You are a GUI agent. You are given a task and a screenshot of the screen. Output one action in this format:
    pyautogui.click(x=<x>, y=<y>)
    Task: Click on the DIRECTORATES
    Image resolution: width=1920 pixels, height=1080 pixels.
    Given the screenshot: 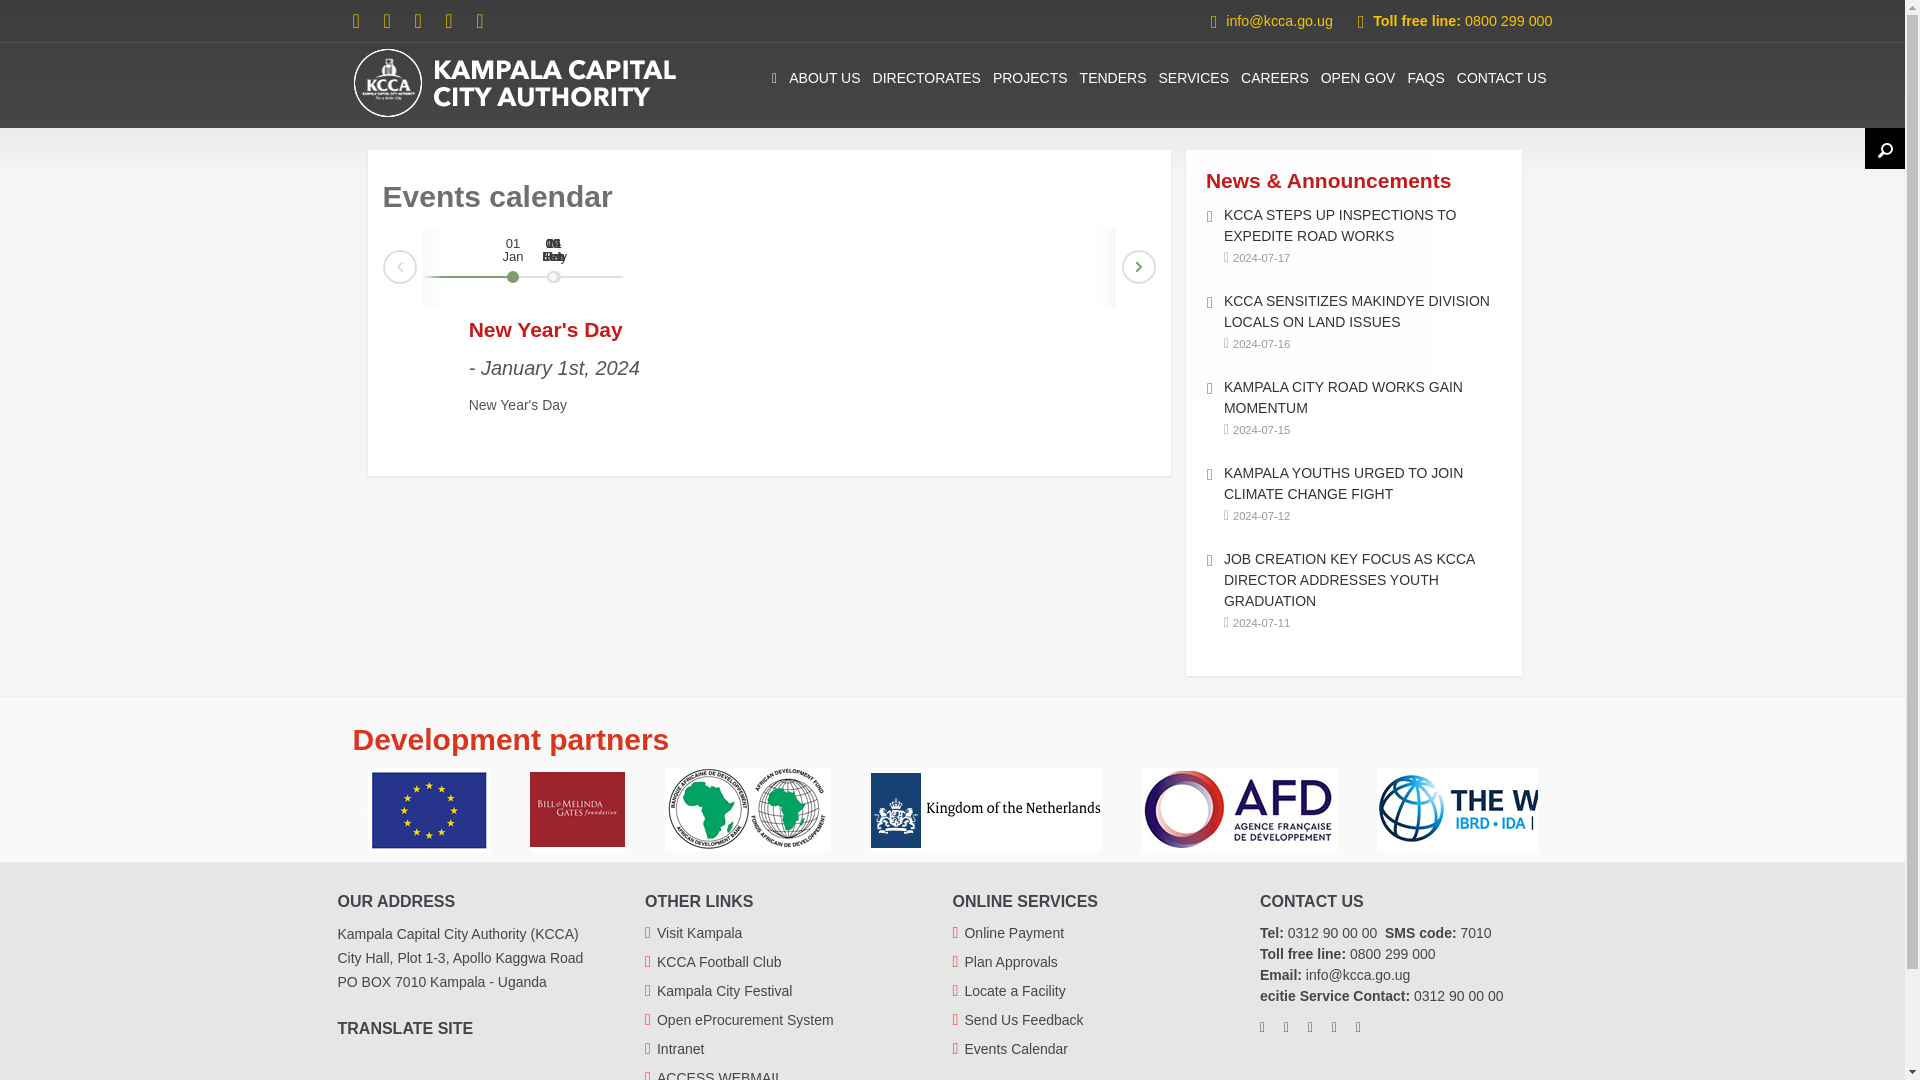 What is the action you would take?
    pyautogui.click(x=926, y=78)
    